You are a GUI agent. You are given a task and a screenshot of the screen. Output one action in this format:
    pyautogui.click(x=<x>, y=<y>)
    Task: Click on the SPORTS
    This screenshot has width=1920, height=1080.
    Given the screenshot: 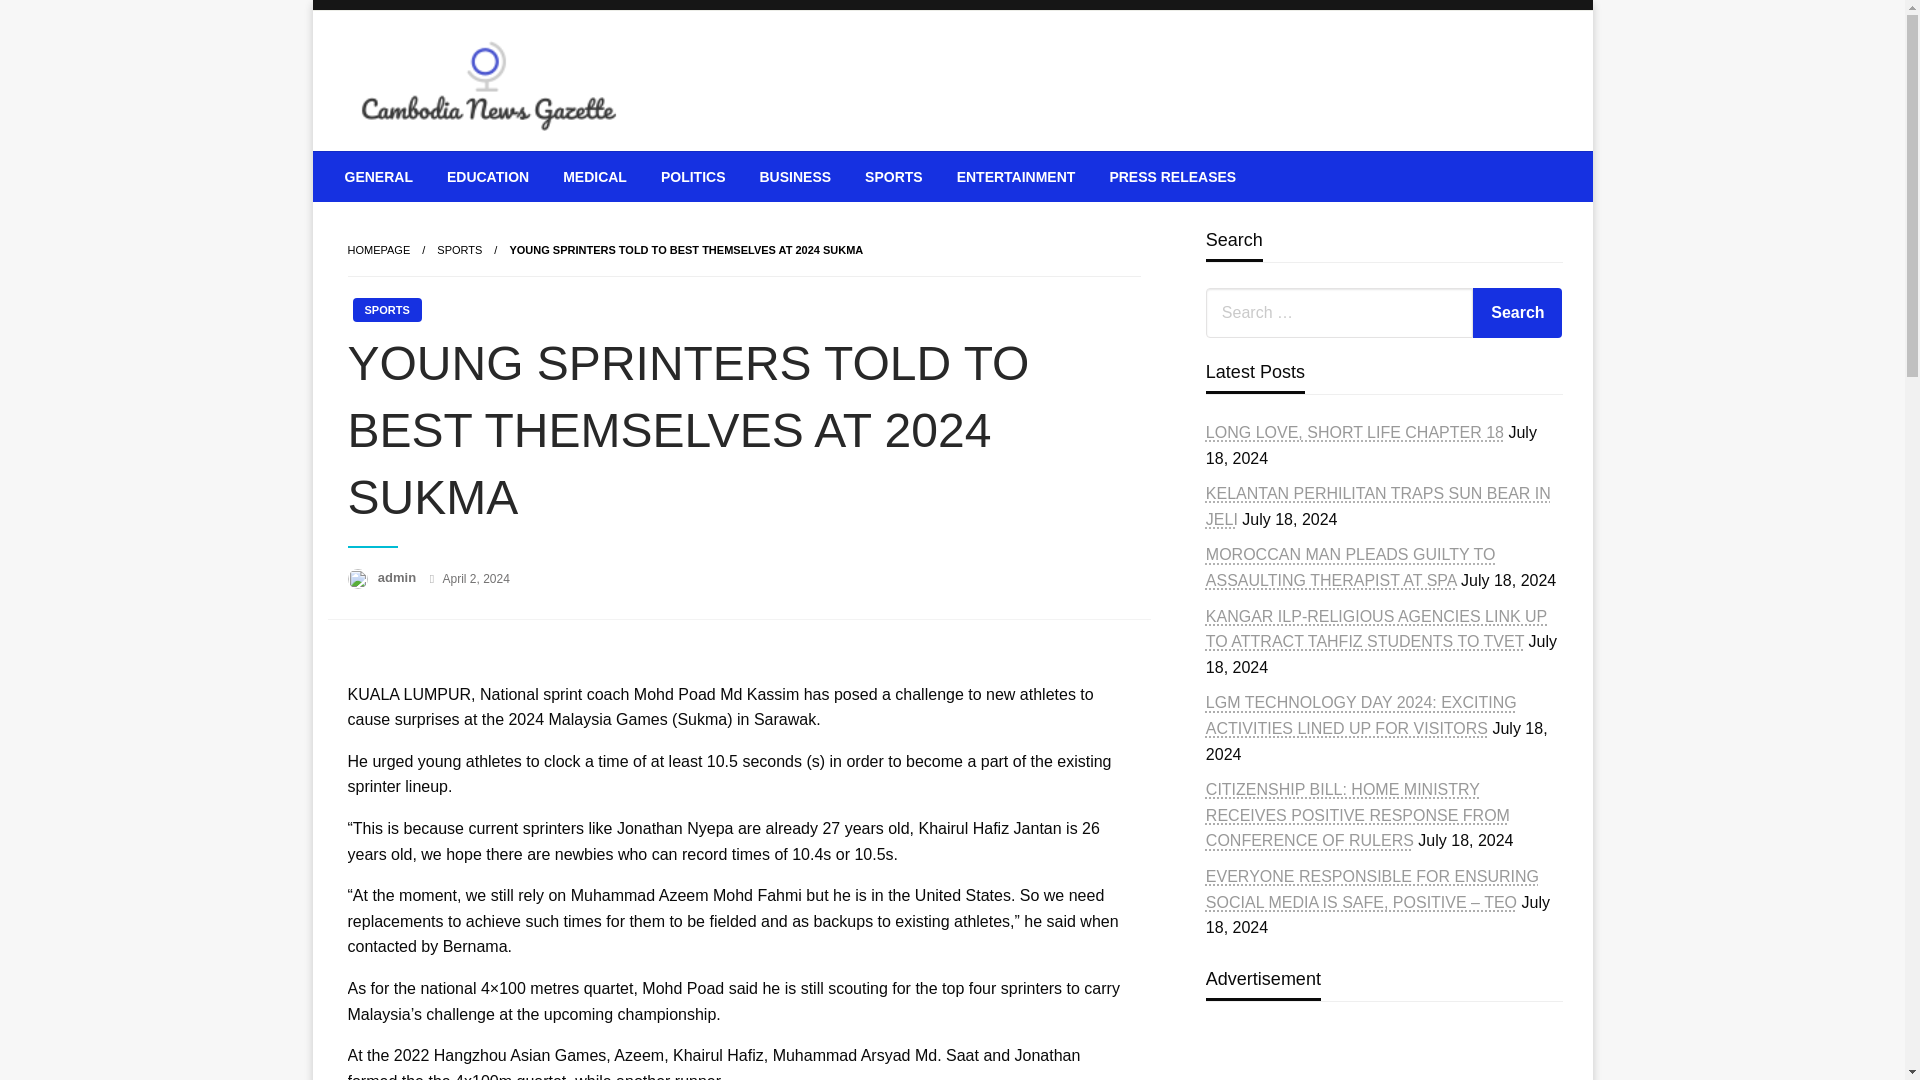 What is the action you would take?
    pyautogui.click(x=386, y=310)
    